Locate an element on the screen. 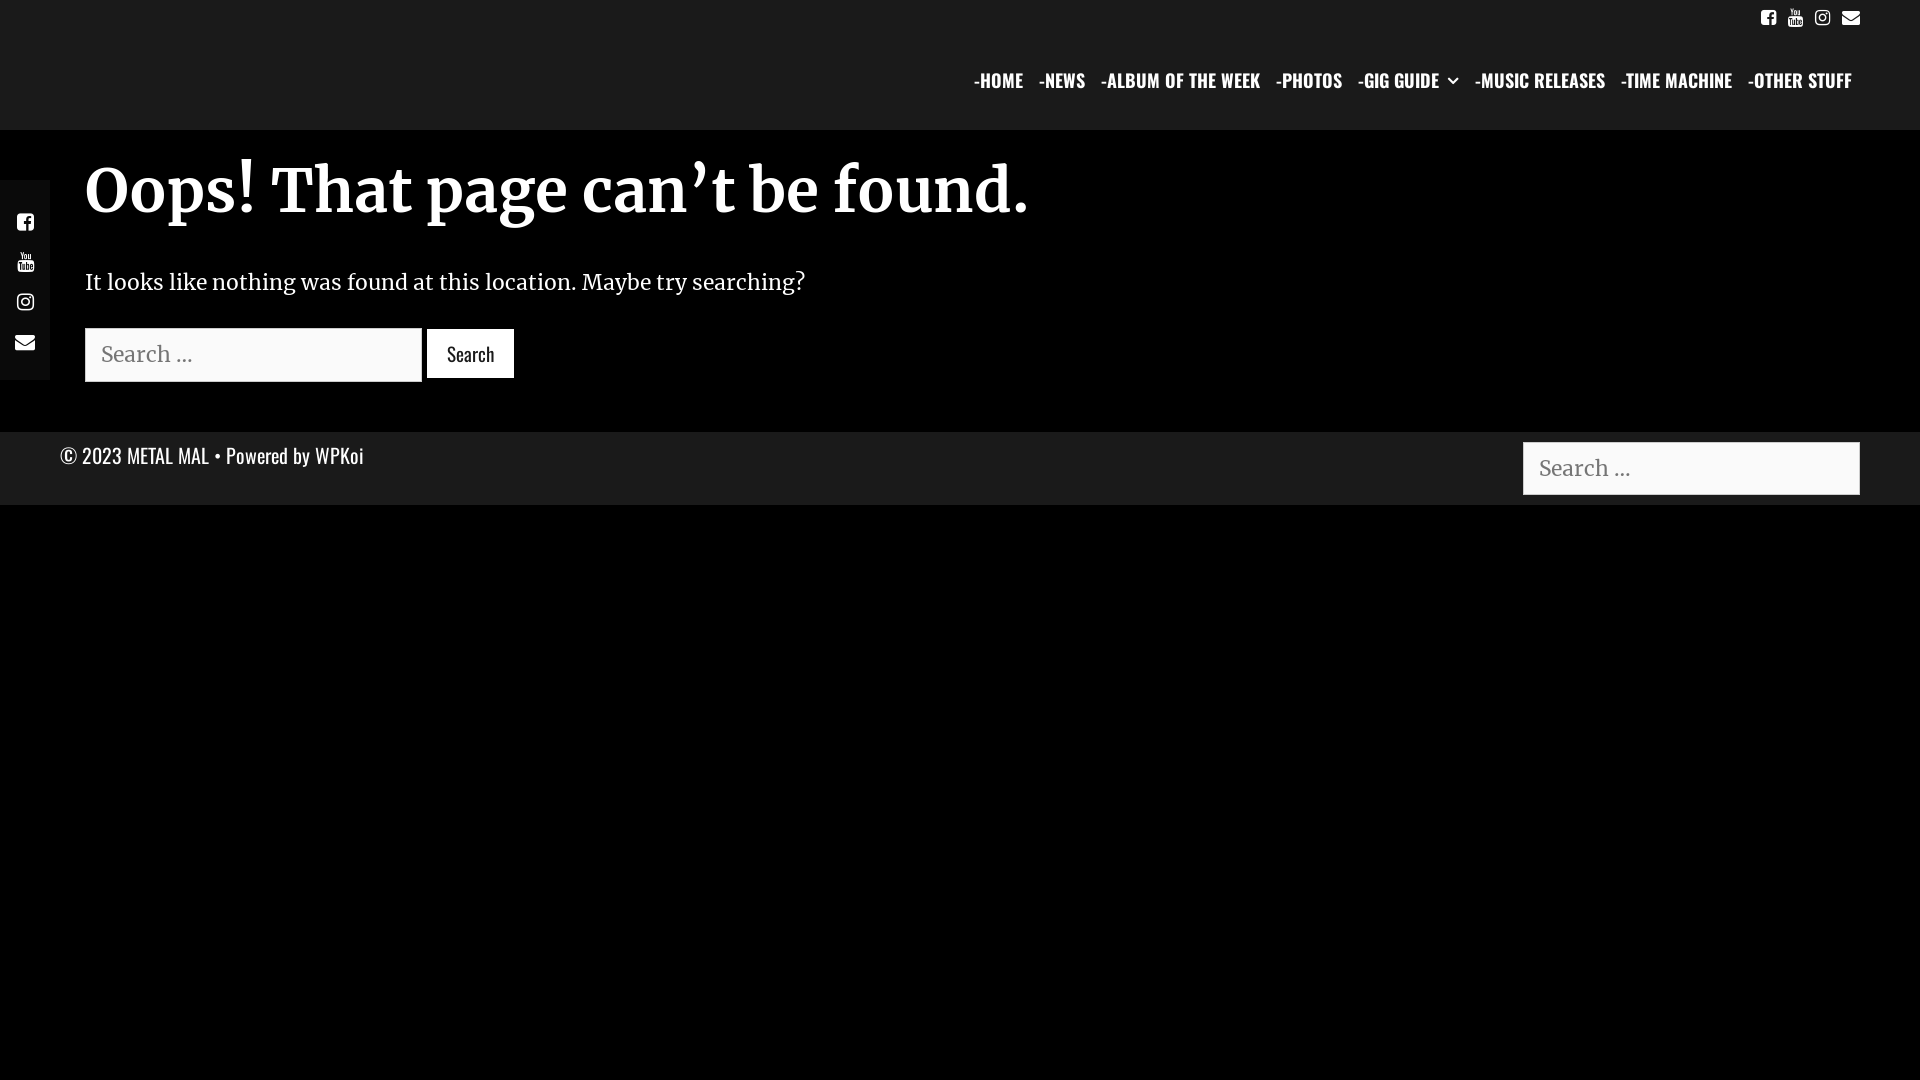 This screenshot has height=1080, width=1920. Search for: is located at coordinates (254, 355).